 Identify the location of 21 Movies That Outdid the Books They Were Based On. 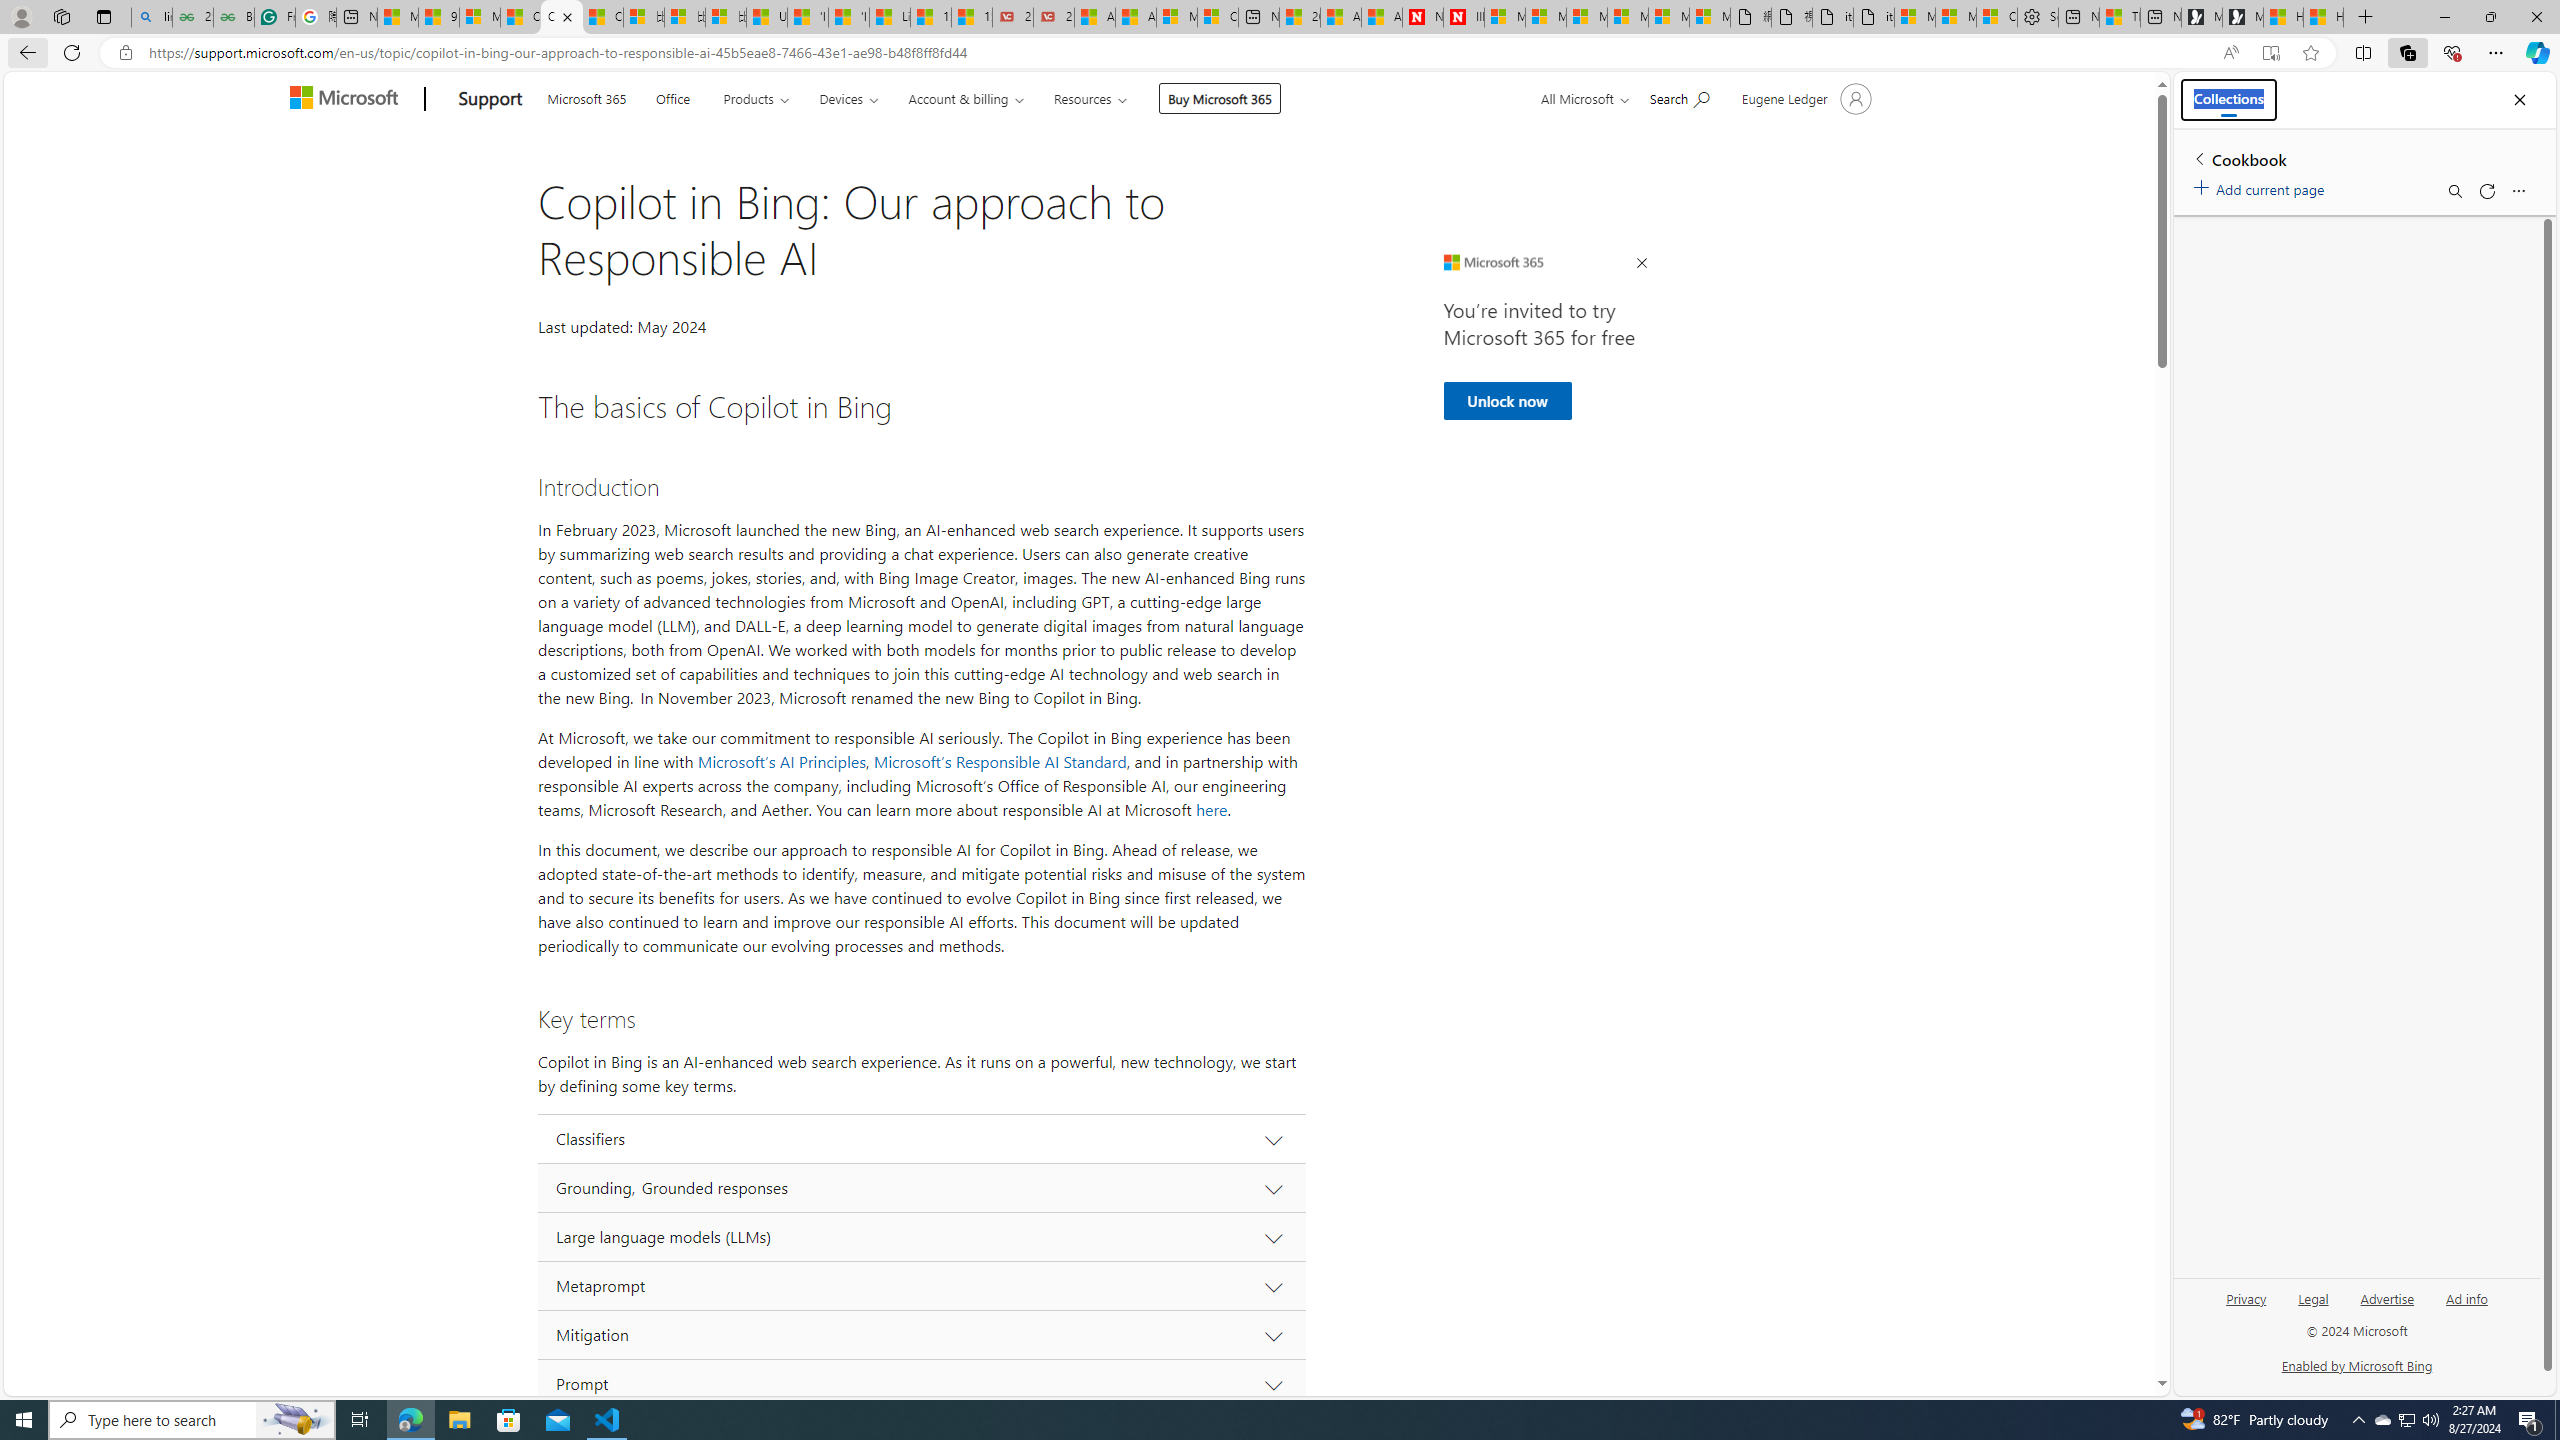
(1053, 17).